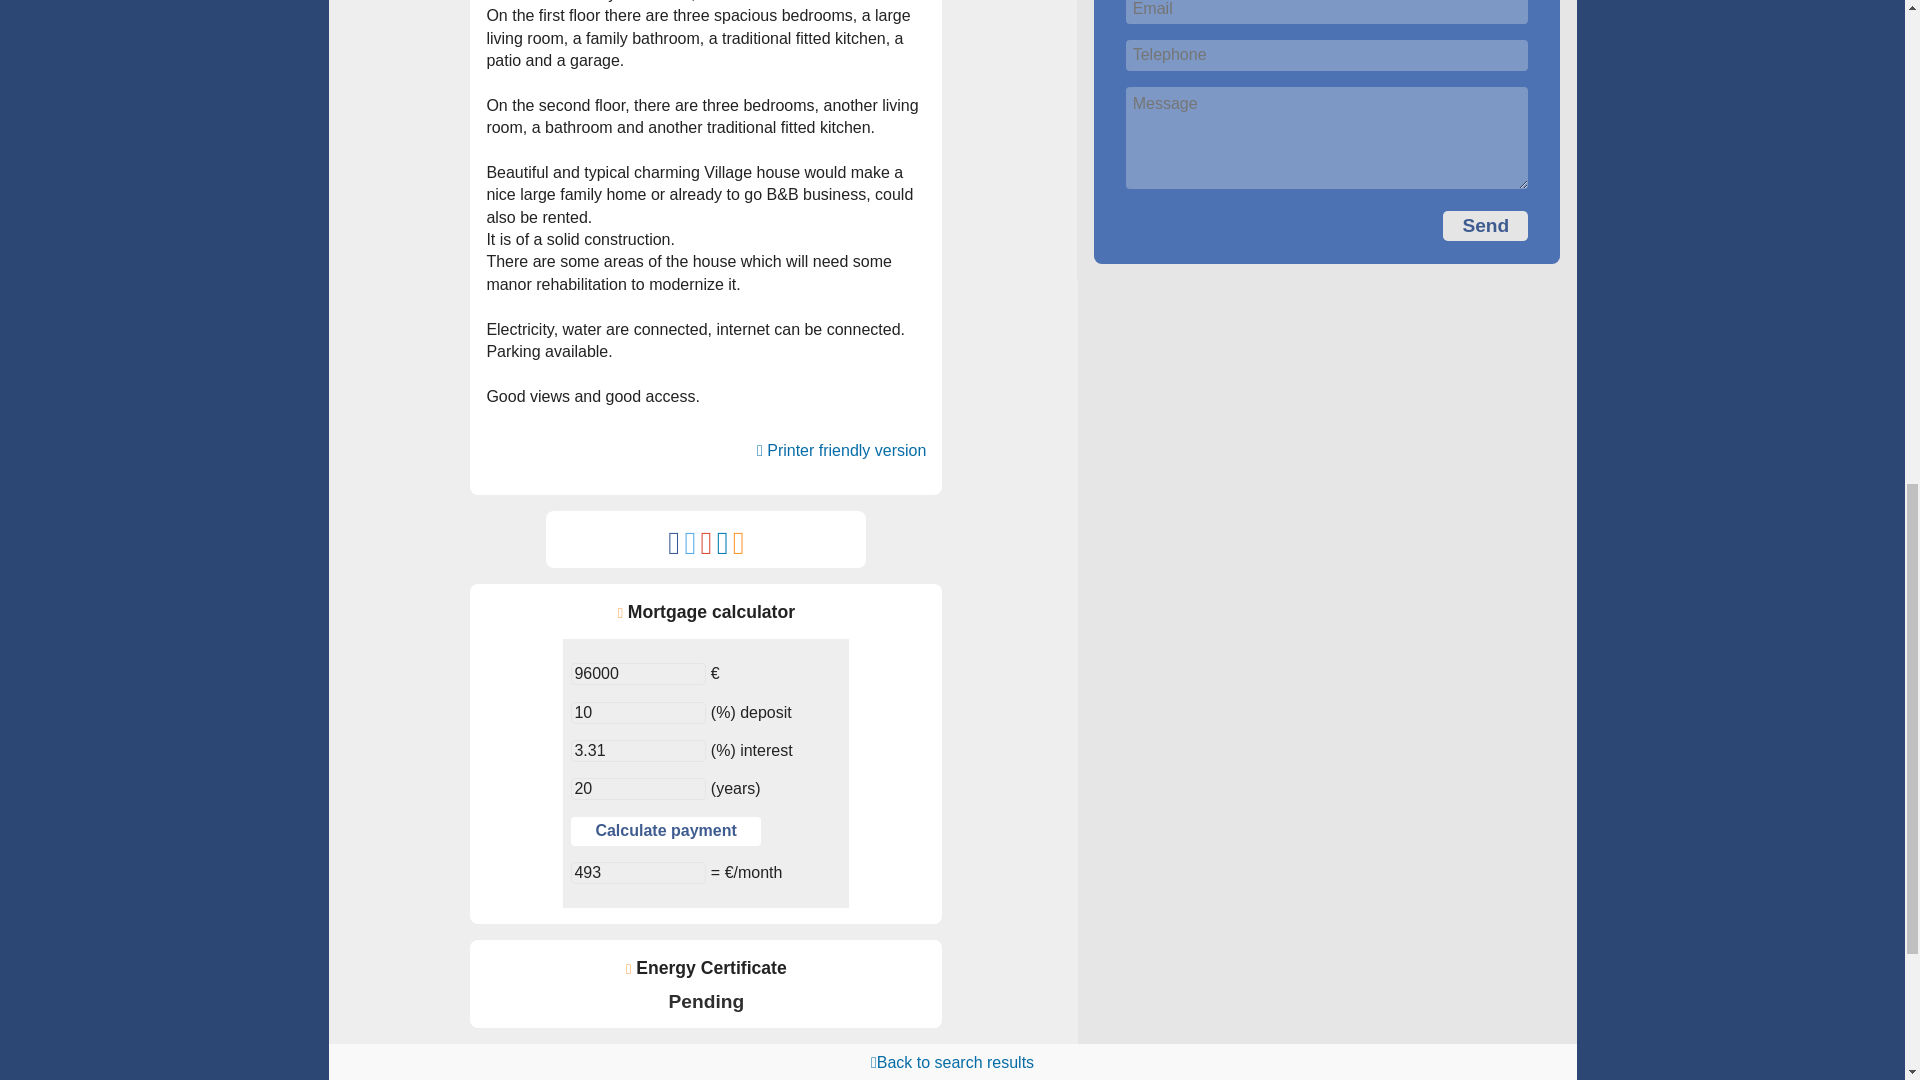 This screenshot has height=1080, width=1920. I want to click on Send, so click(1486, 225).